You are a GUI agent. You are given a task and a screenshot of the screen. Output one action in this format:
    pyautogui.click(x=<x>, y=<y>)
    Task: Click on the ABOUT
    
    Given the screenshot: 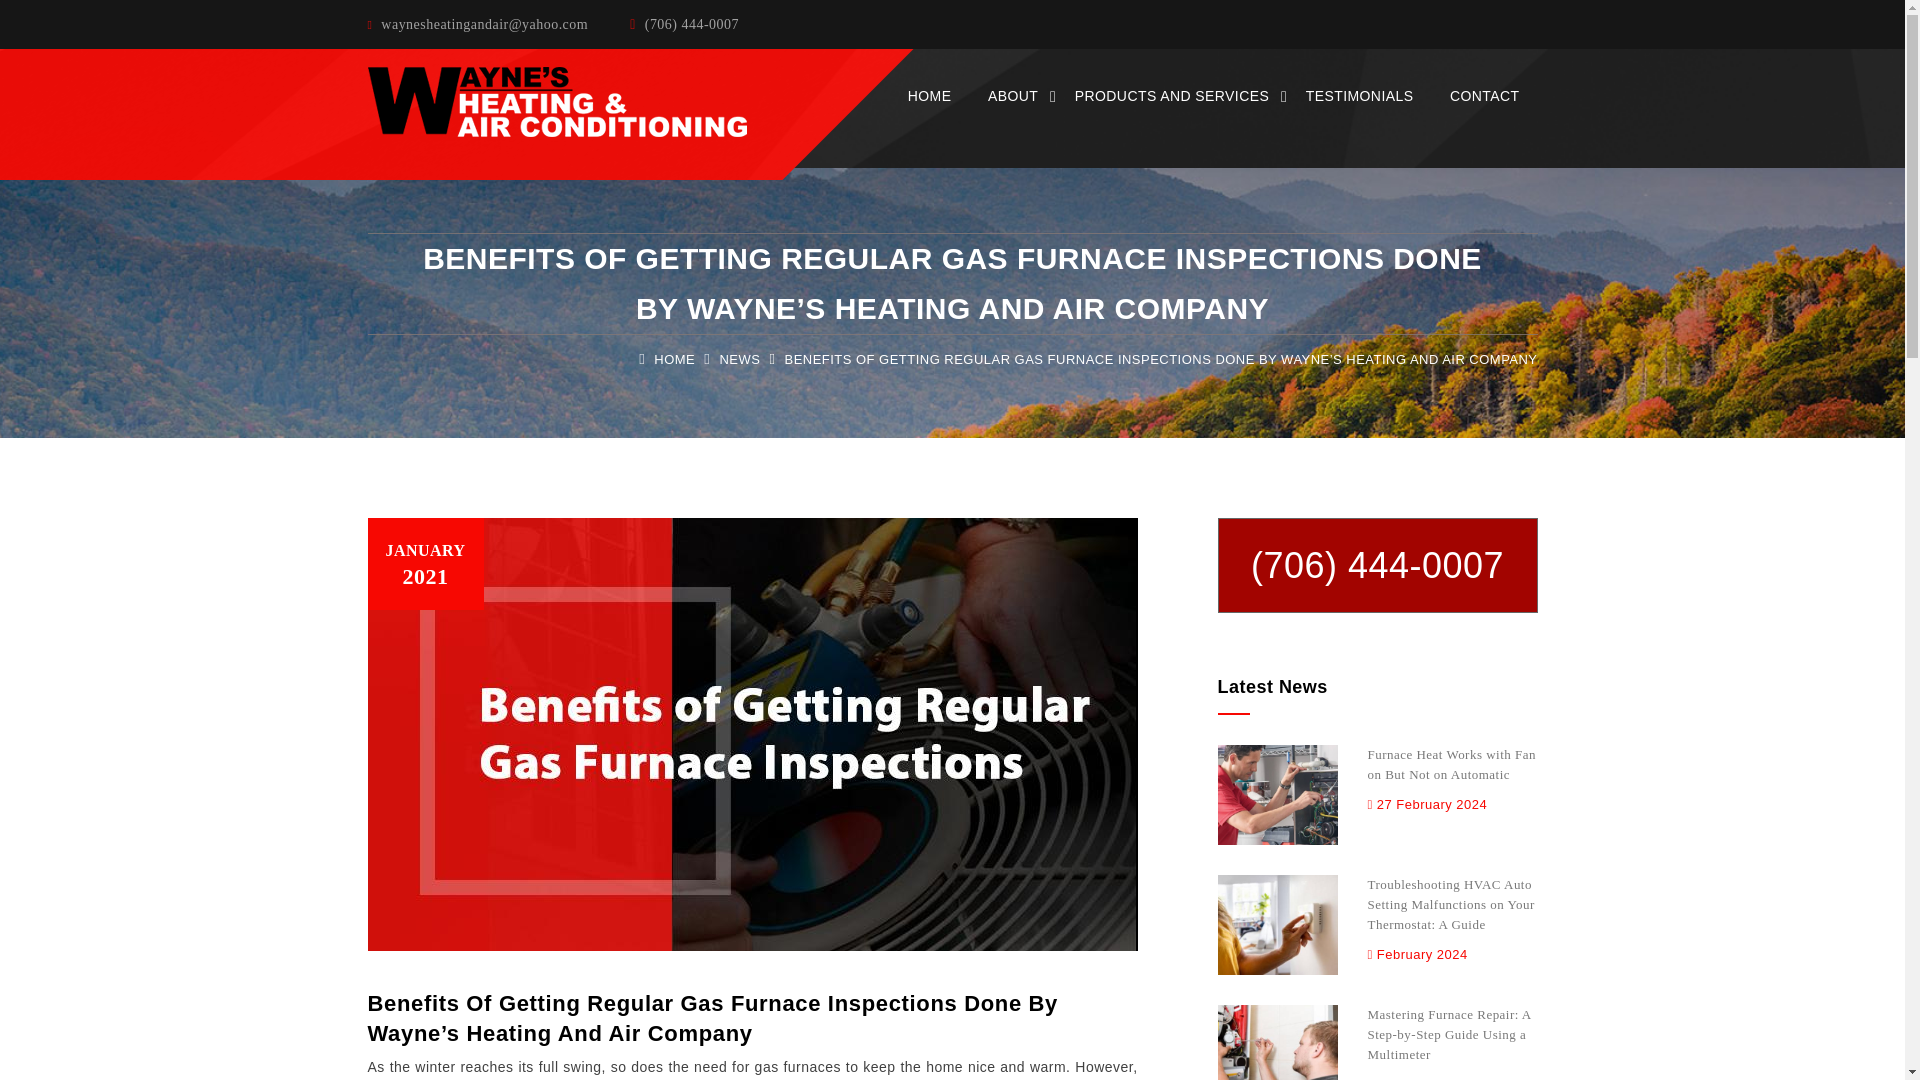 What is the action you would take?
    pyautogui.click(x=1012, y=96)
    